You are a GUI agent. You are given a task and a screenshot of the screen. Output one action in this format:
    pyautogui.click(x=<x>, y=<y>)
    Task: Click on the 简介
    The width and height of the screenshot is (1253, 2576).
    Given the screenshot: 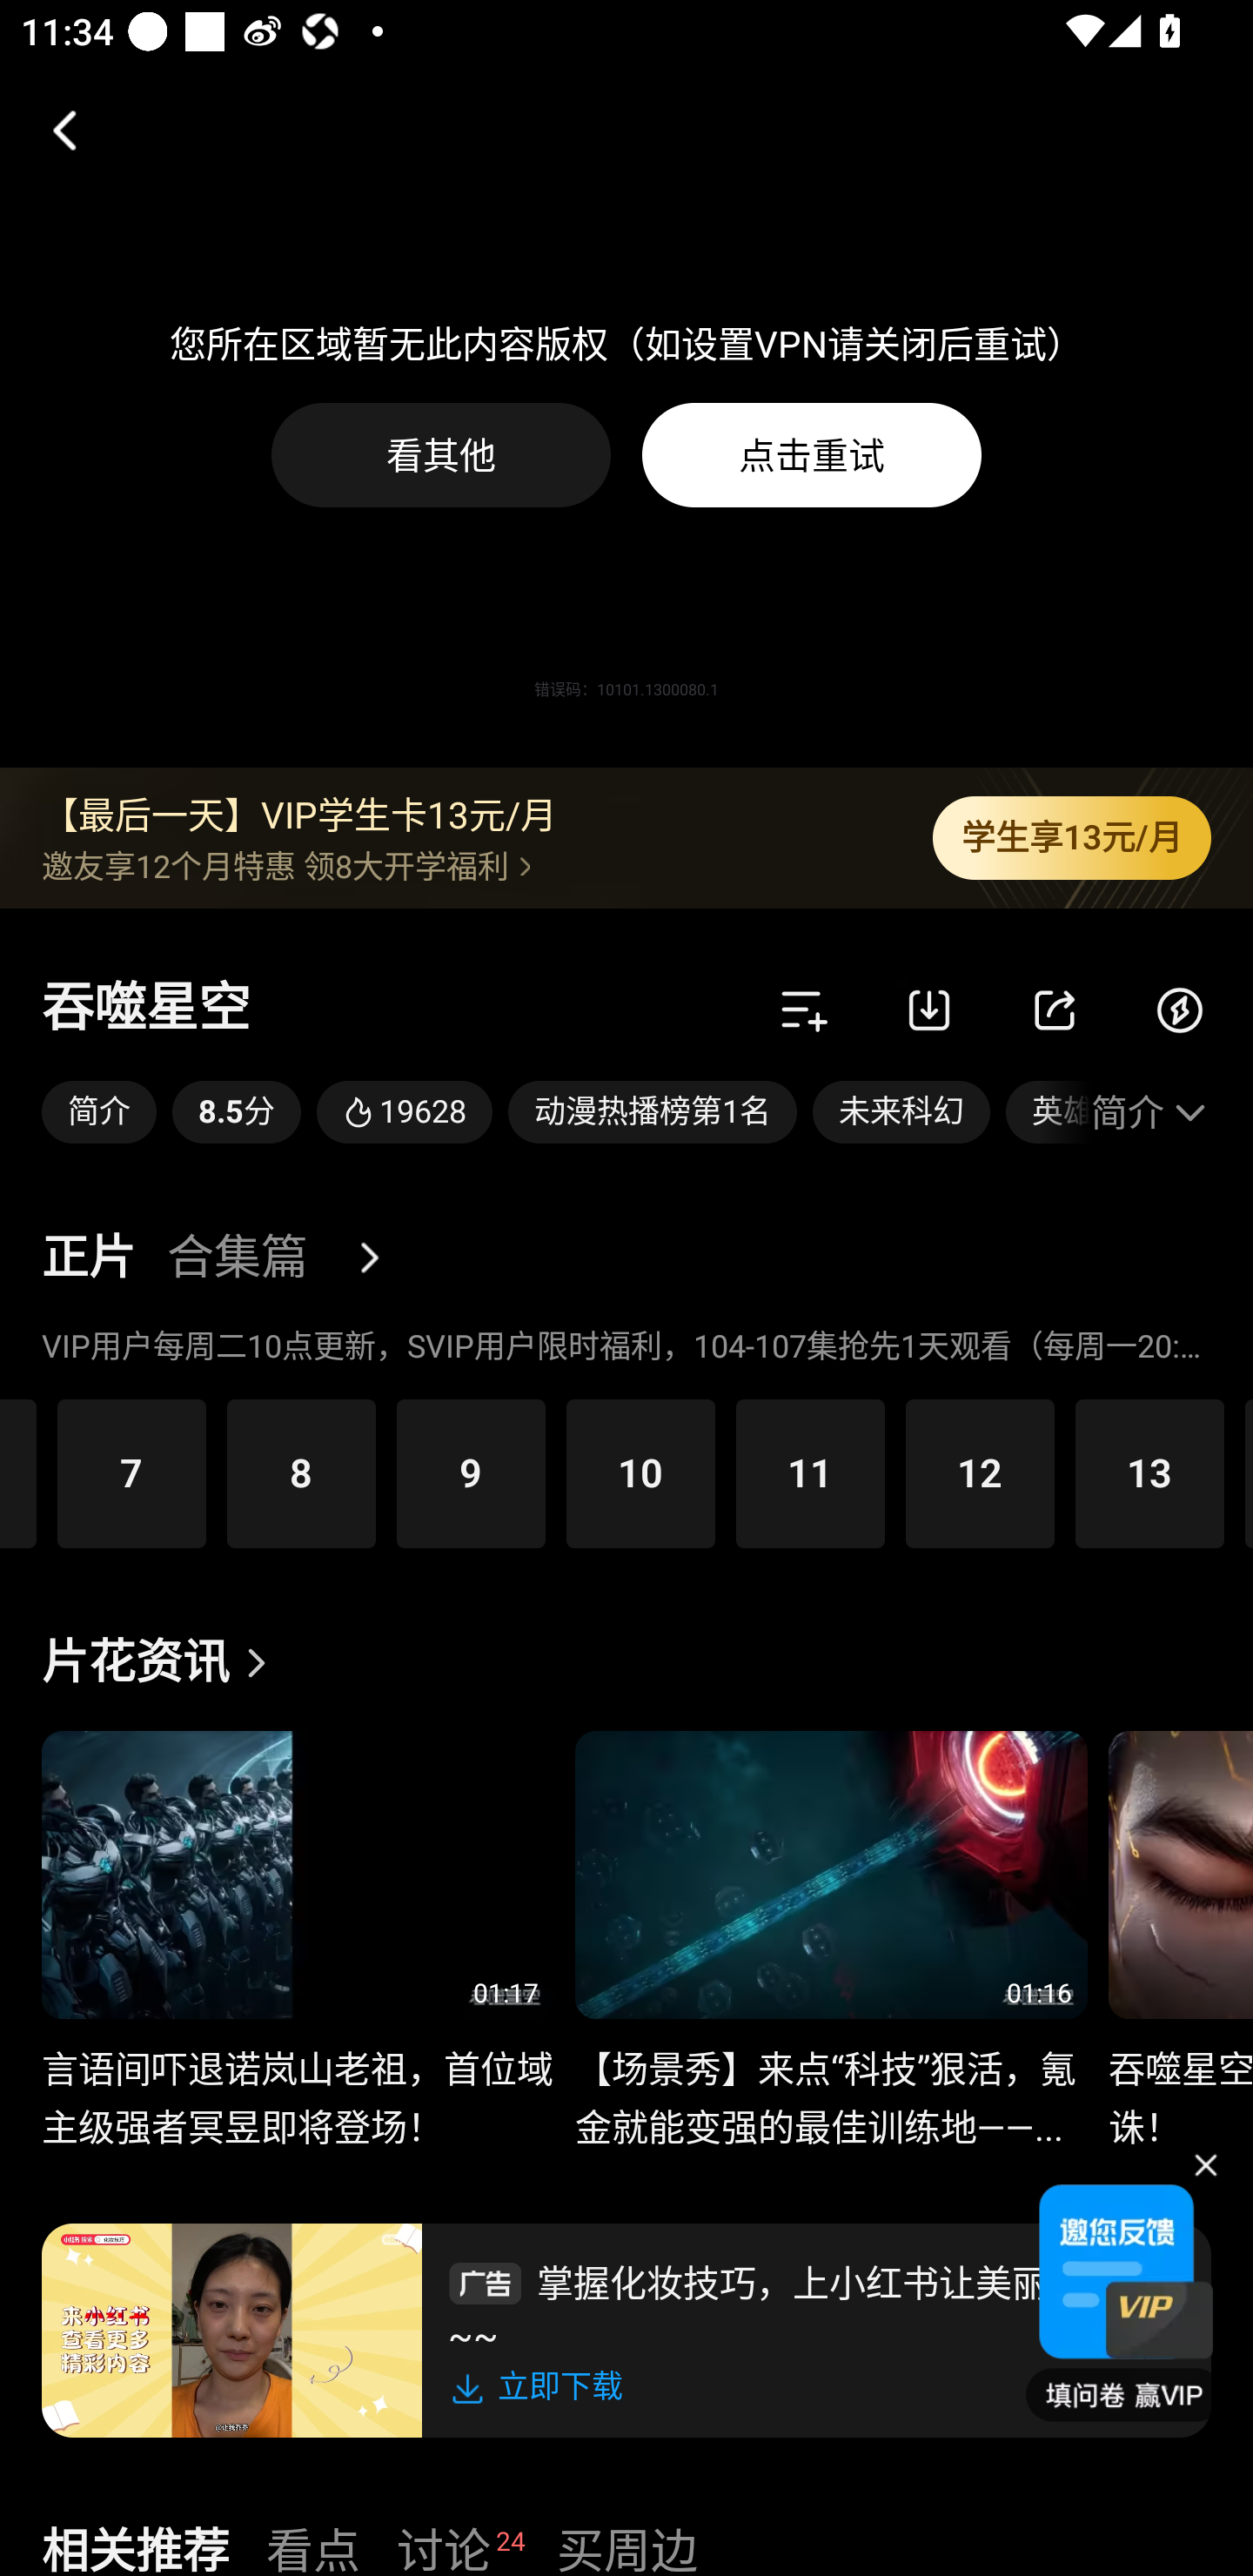 What is the action you would take?
    pyautogui.click(x=1151, y=1112)
    